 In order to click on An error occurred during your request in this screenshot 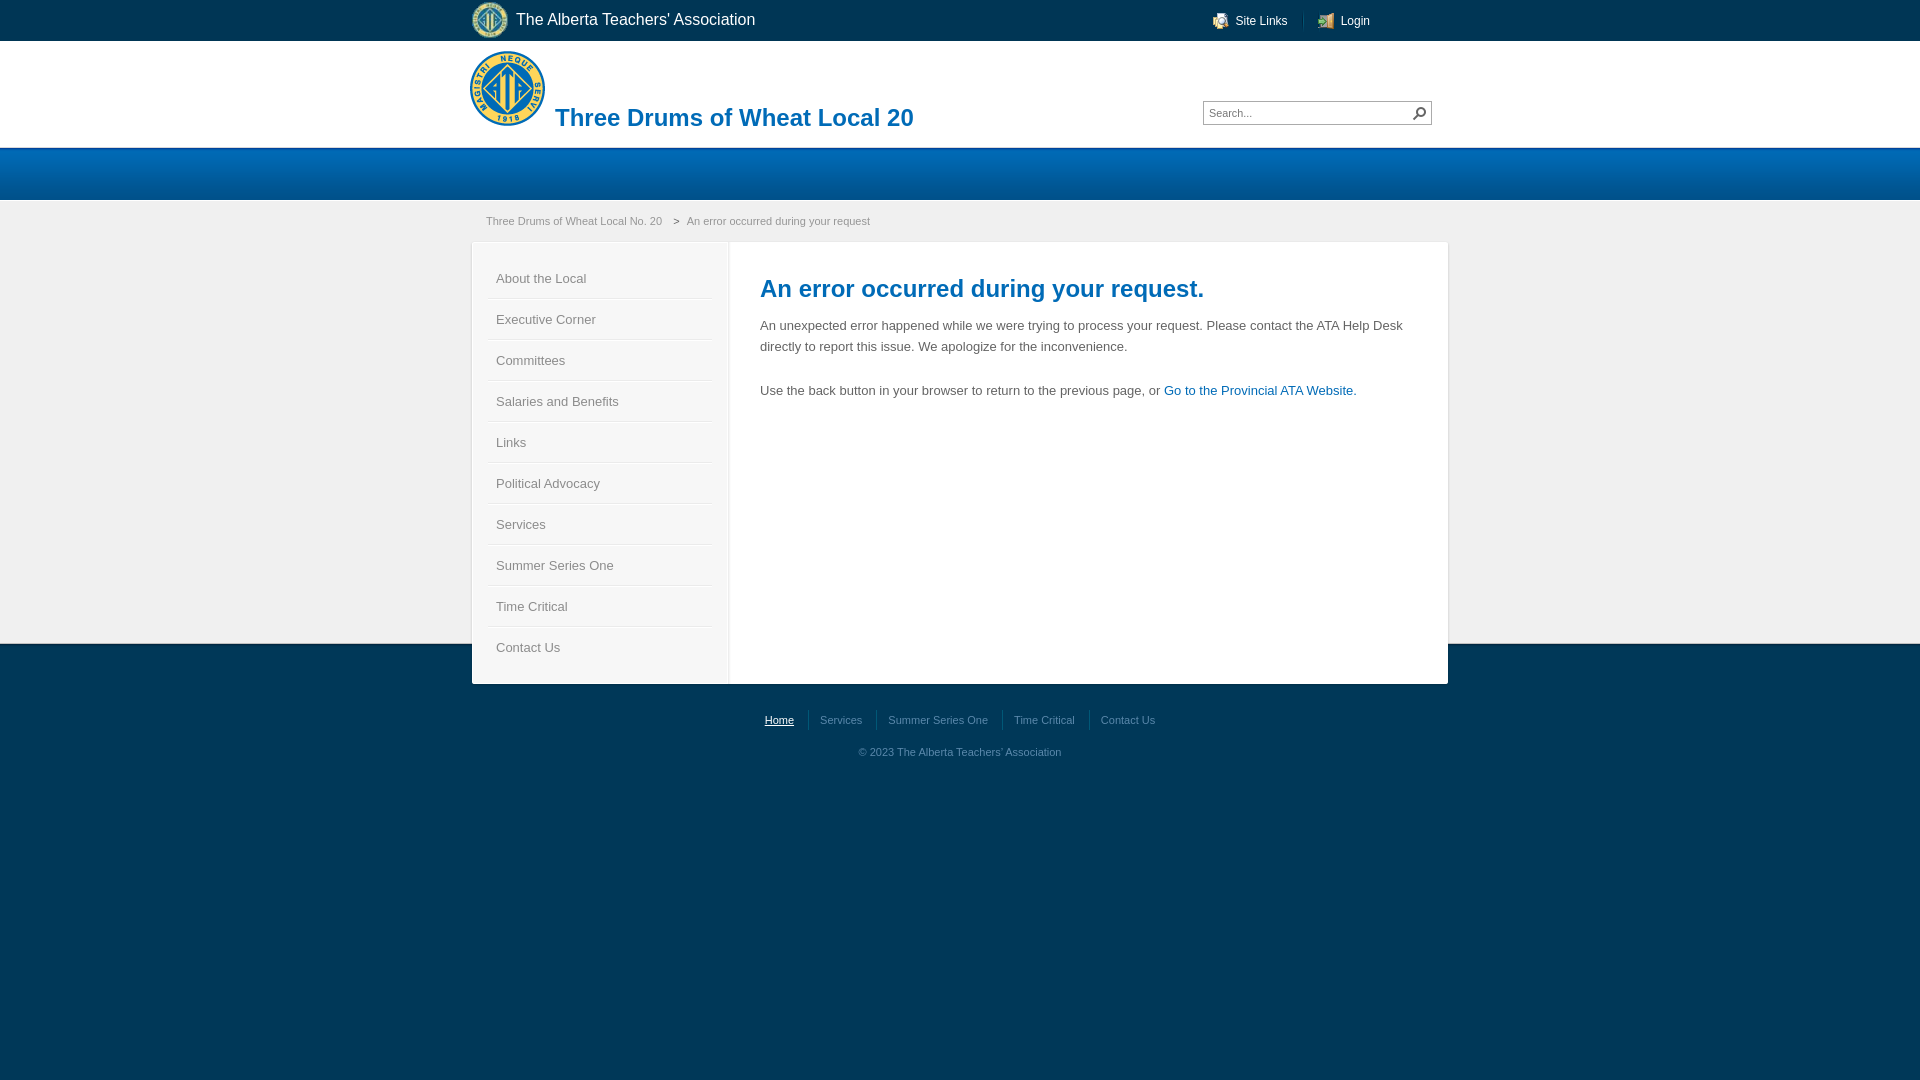, I will do `click(780, 221)`.